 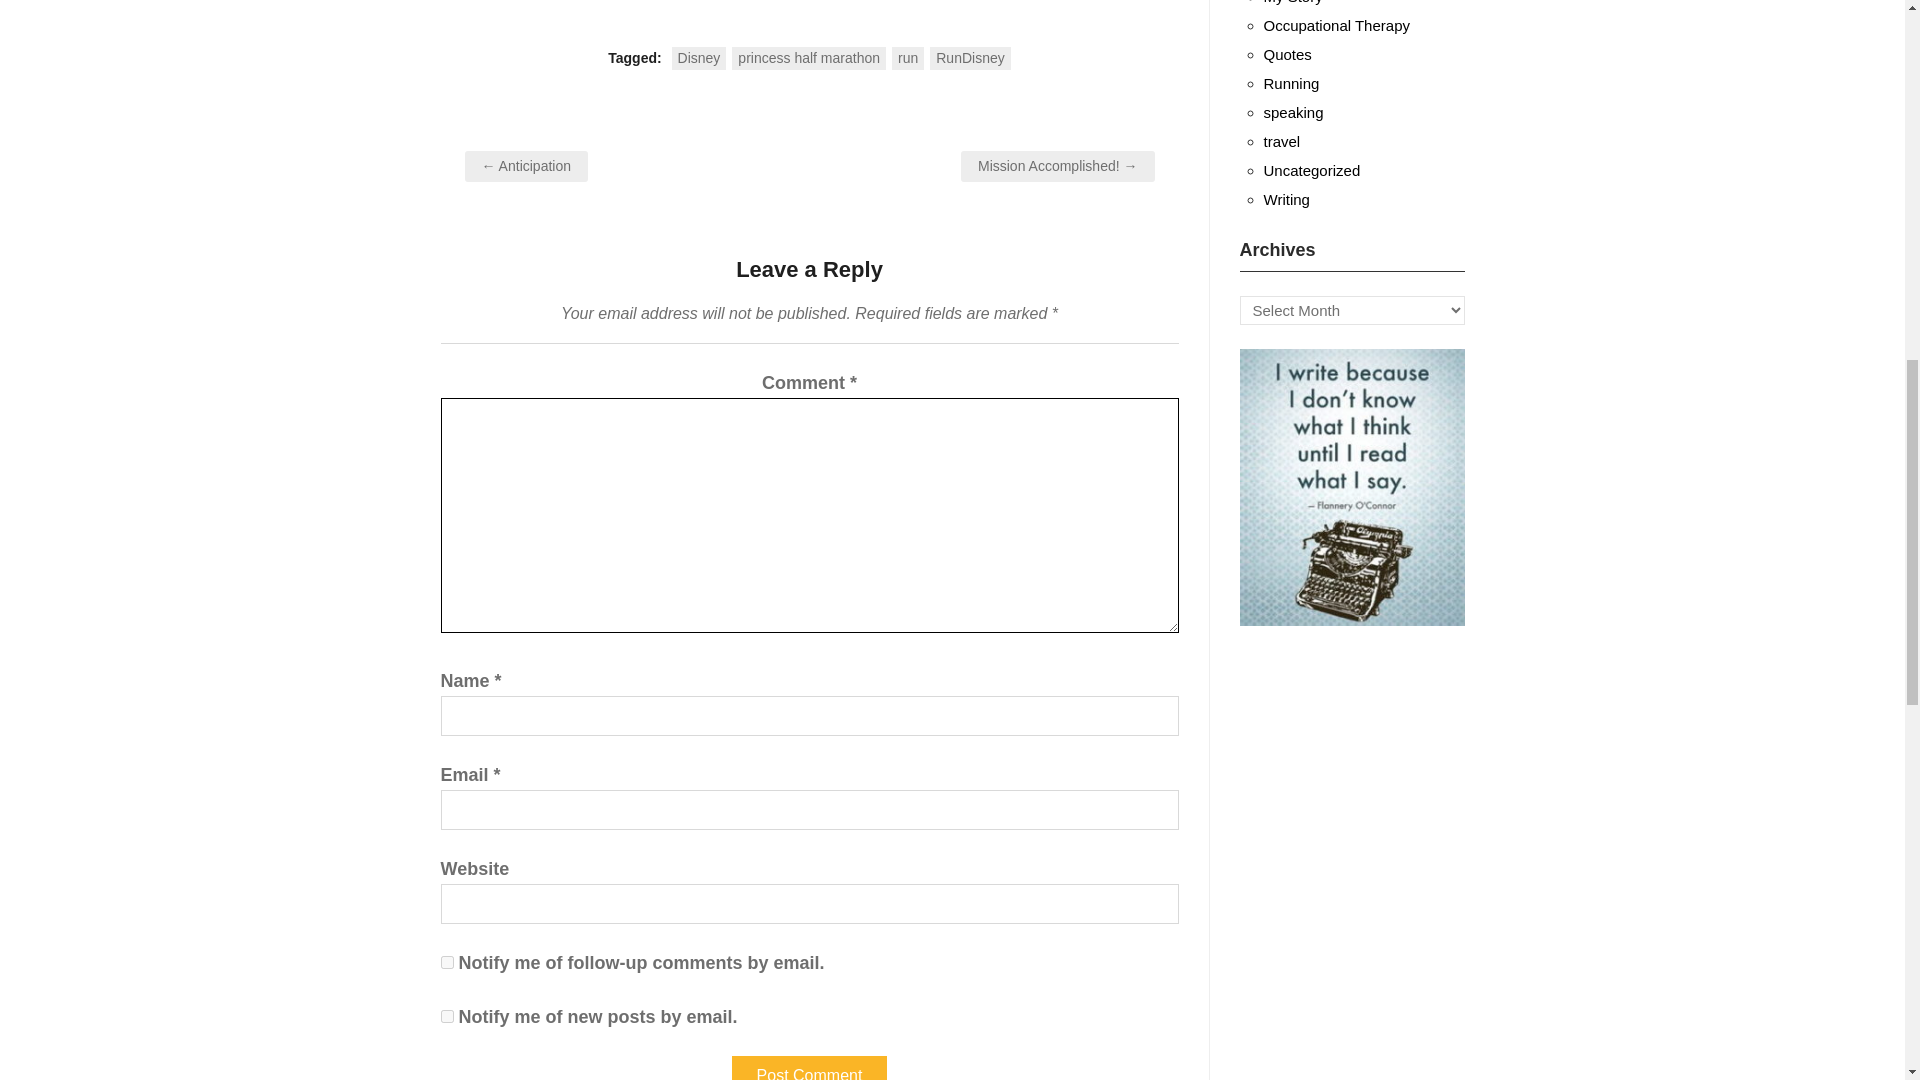 What do you see at coordinates (700, 58) in the screenshot?
I see `Disney` at bounding box center [700, 58].